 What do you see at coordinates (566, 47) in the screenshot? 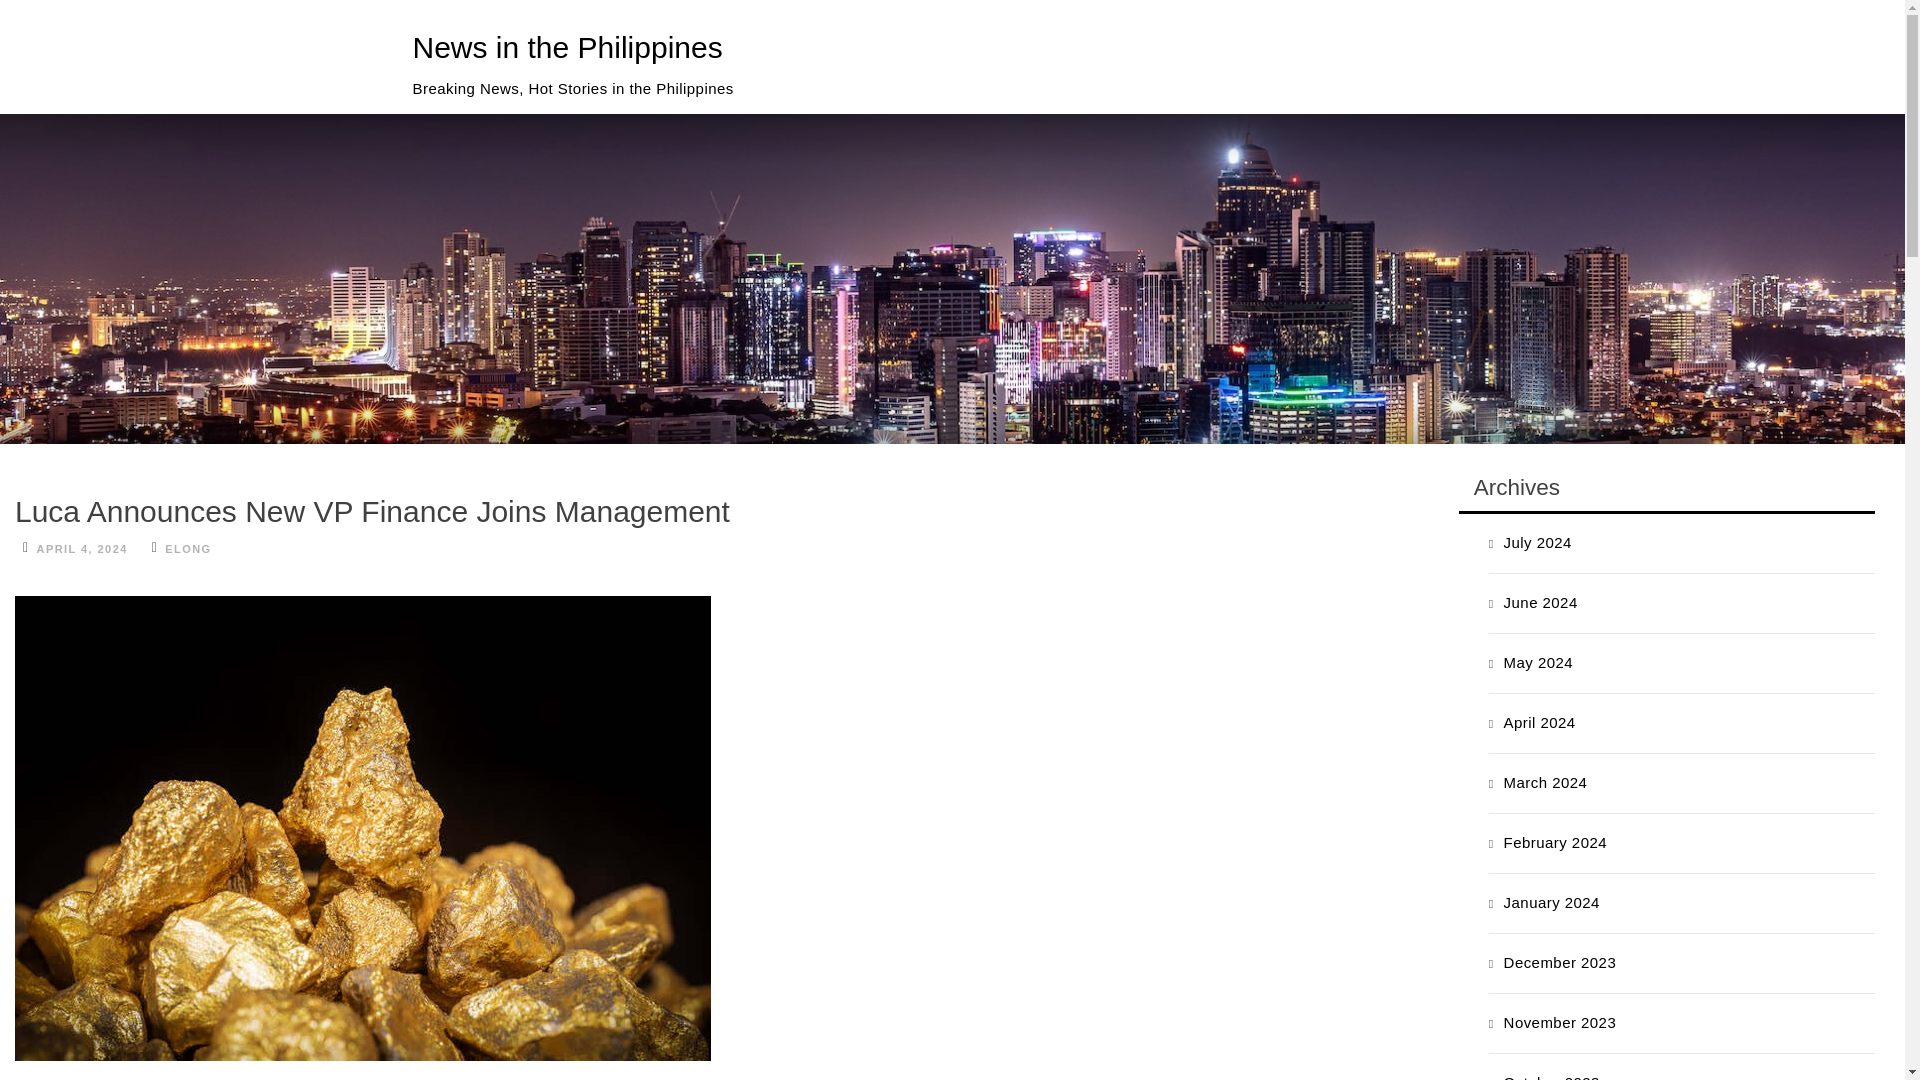
I see `News in the Philippines` at bounding box center [566, 47].